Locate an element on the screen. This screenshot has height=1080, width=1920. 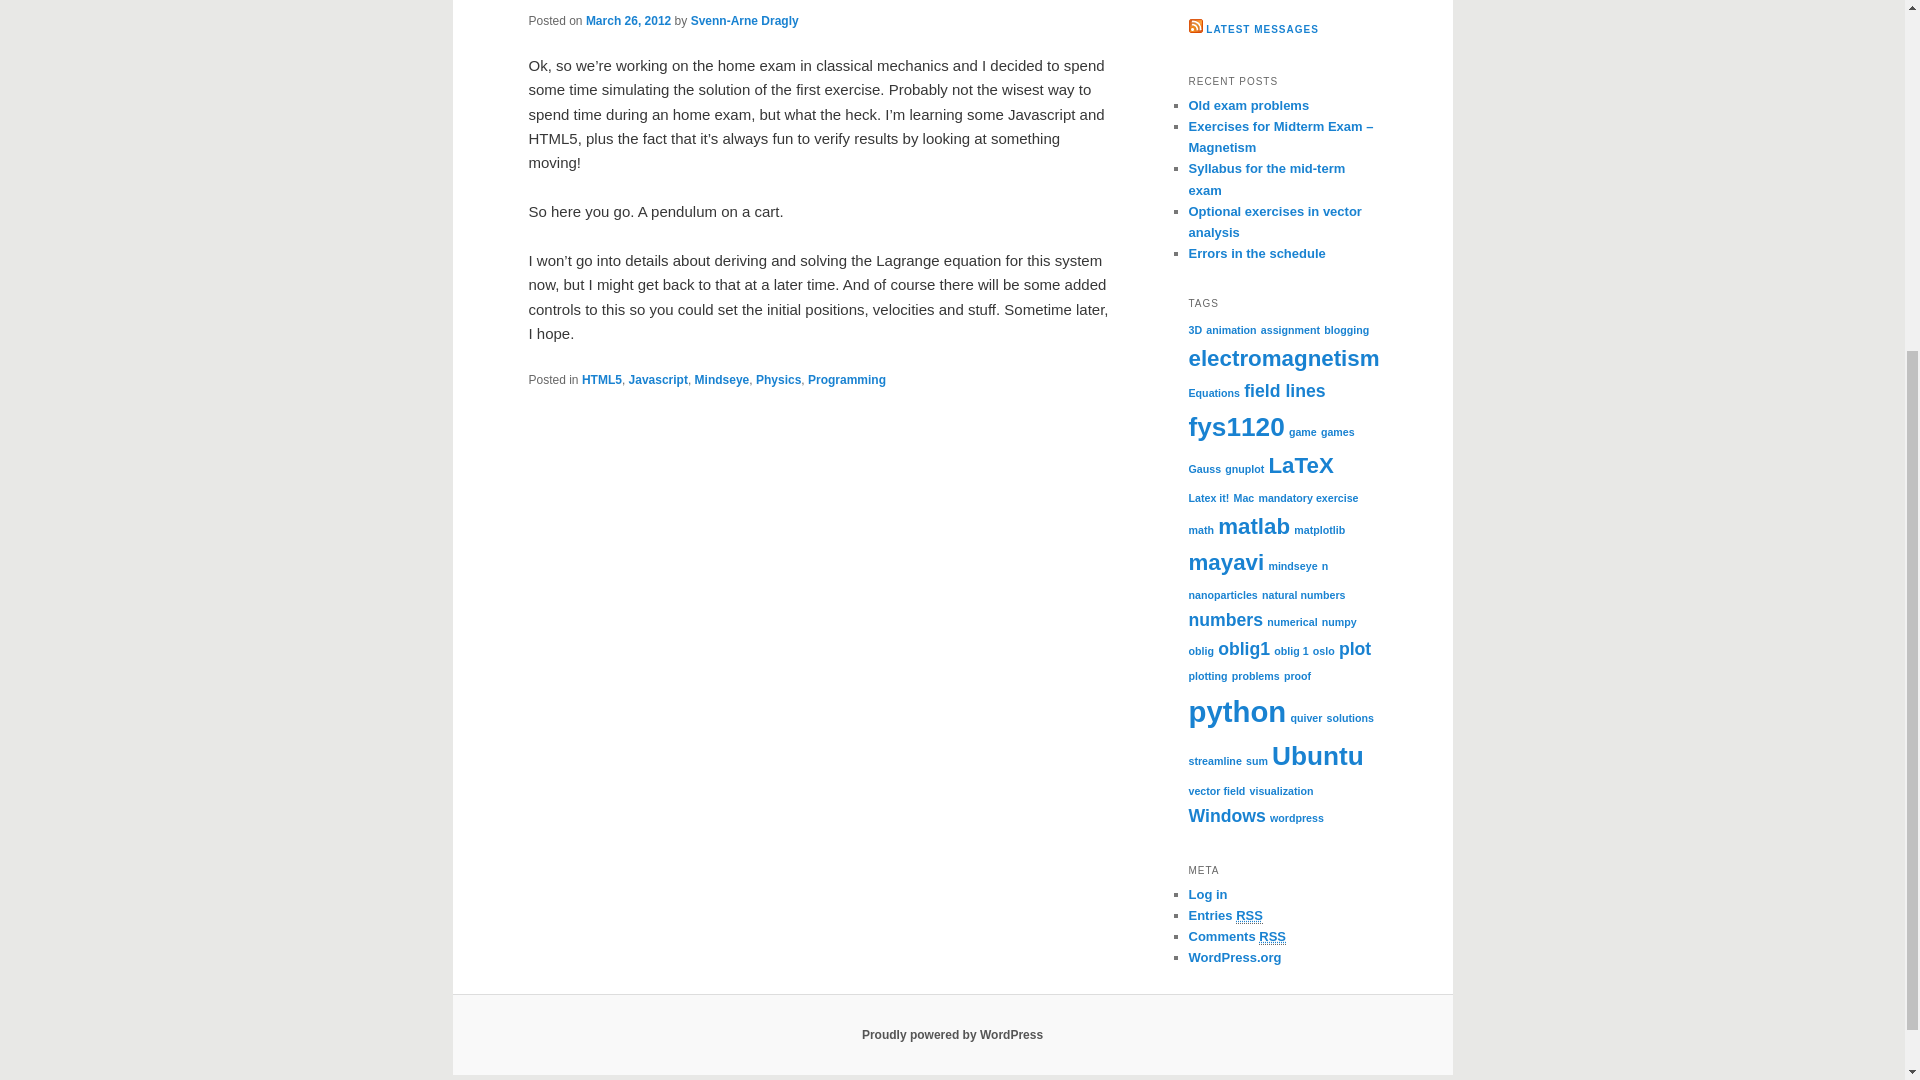
fys1120 is located at coordinates (1236, 426).